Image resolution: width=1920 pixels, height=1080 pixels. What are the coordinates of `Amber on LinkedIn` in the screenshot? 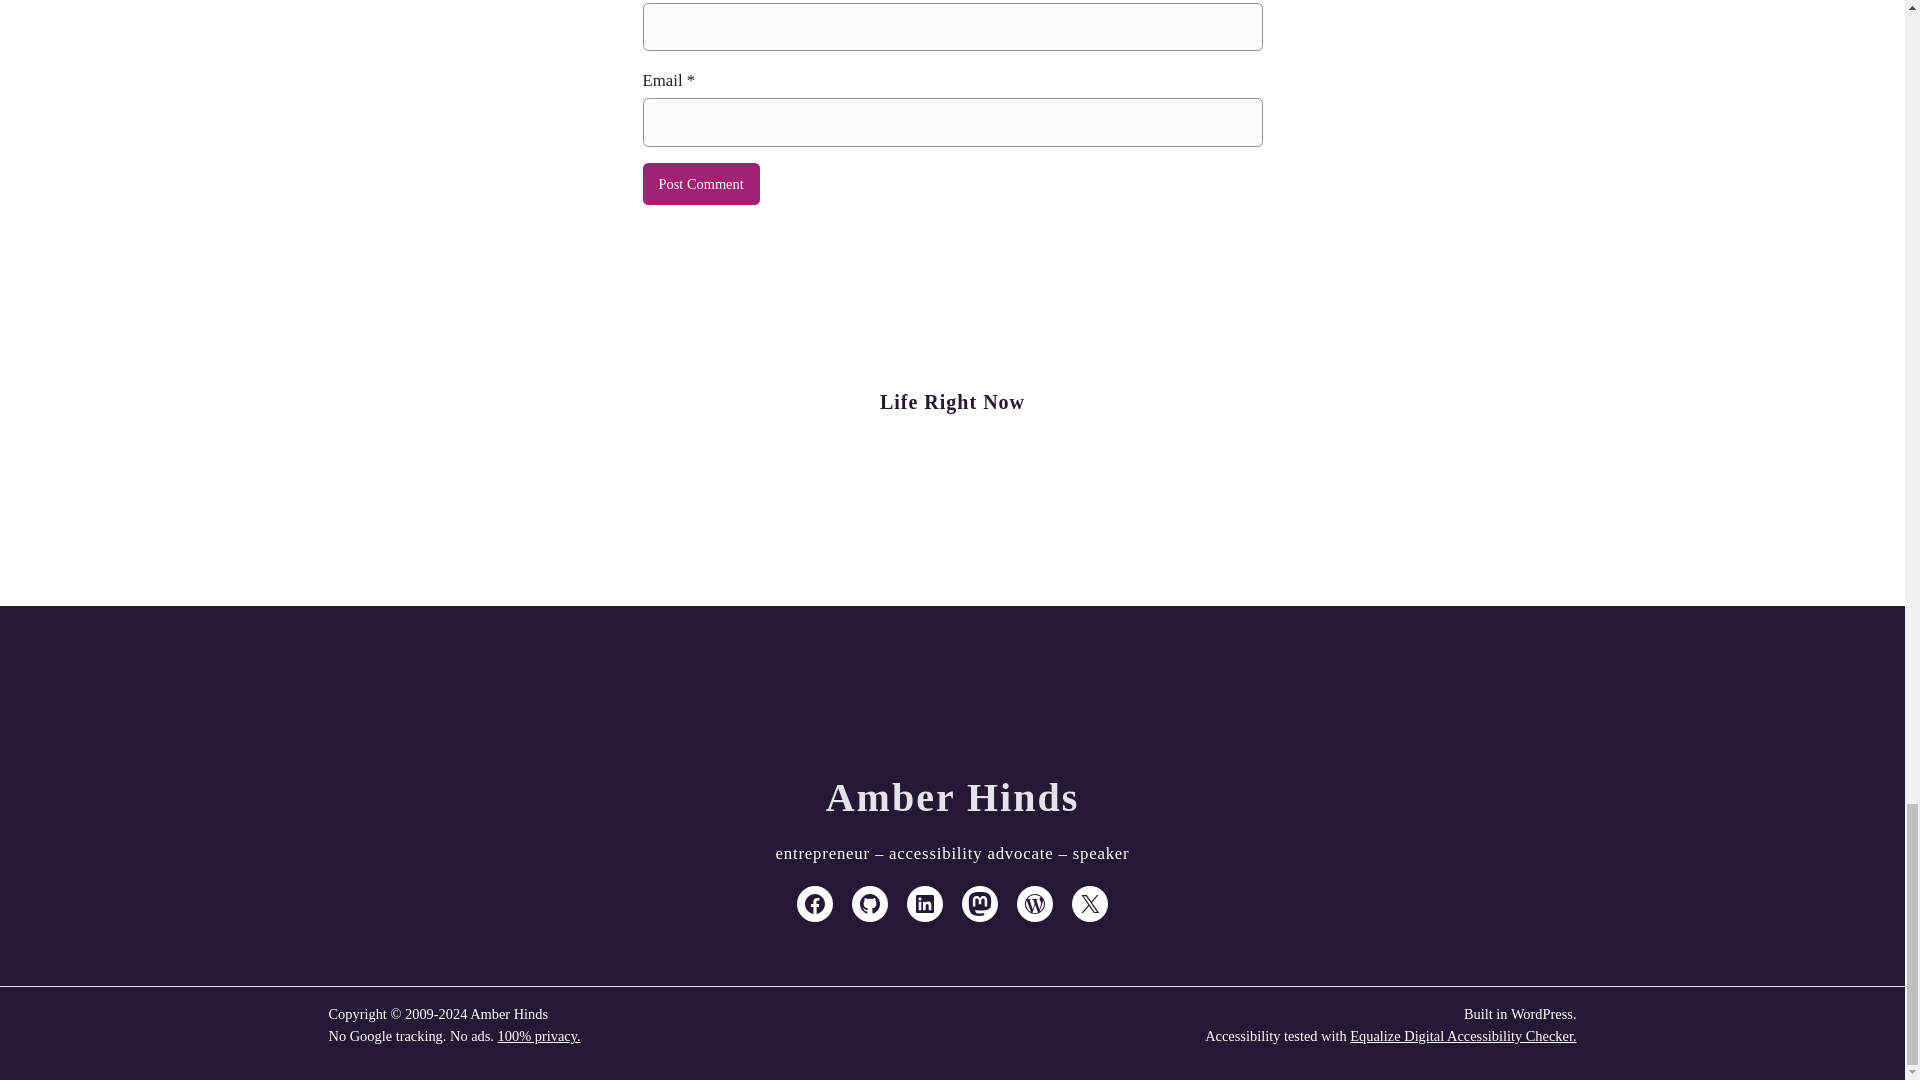 It's located at (924, 904).